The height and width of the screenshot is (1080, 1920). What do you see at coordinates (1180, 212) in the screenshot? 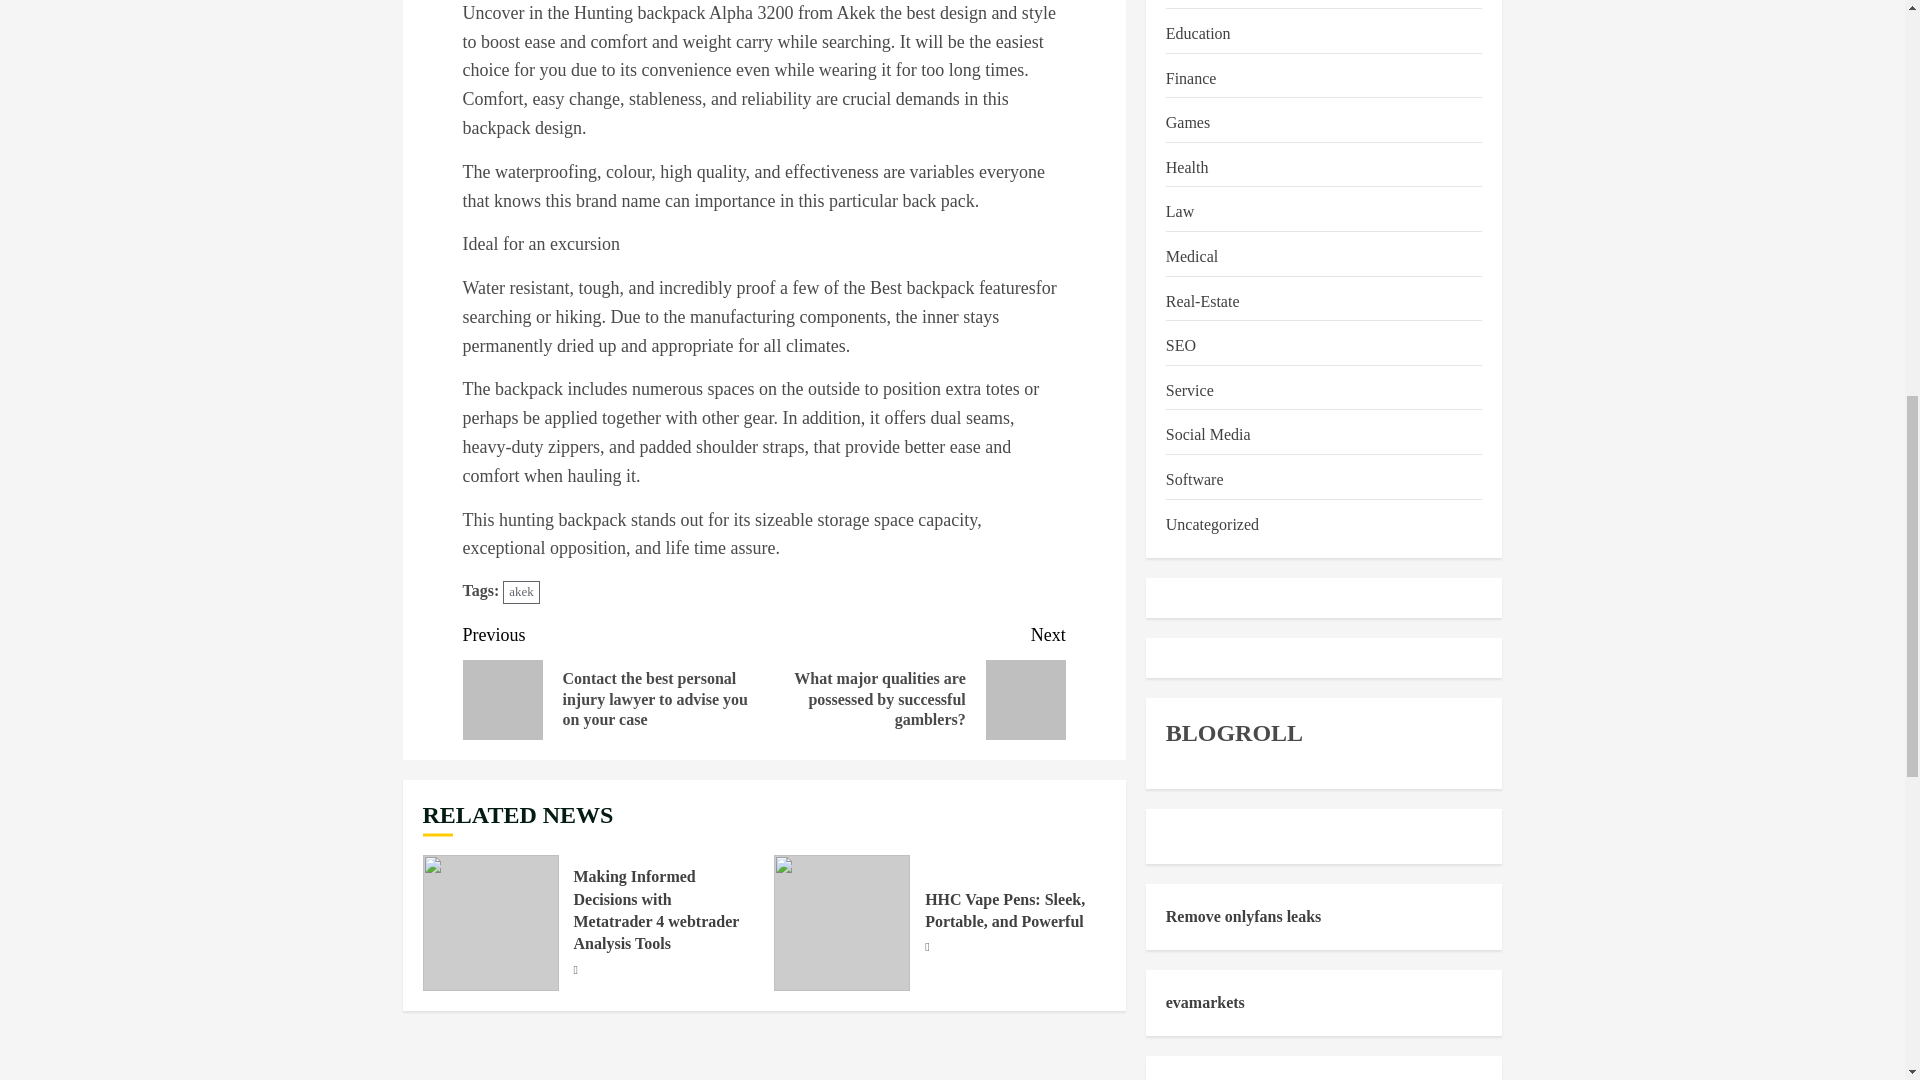
I see `Law` at bounding box center [1180, 212].